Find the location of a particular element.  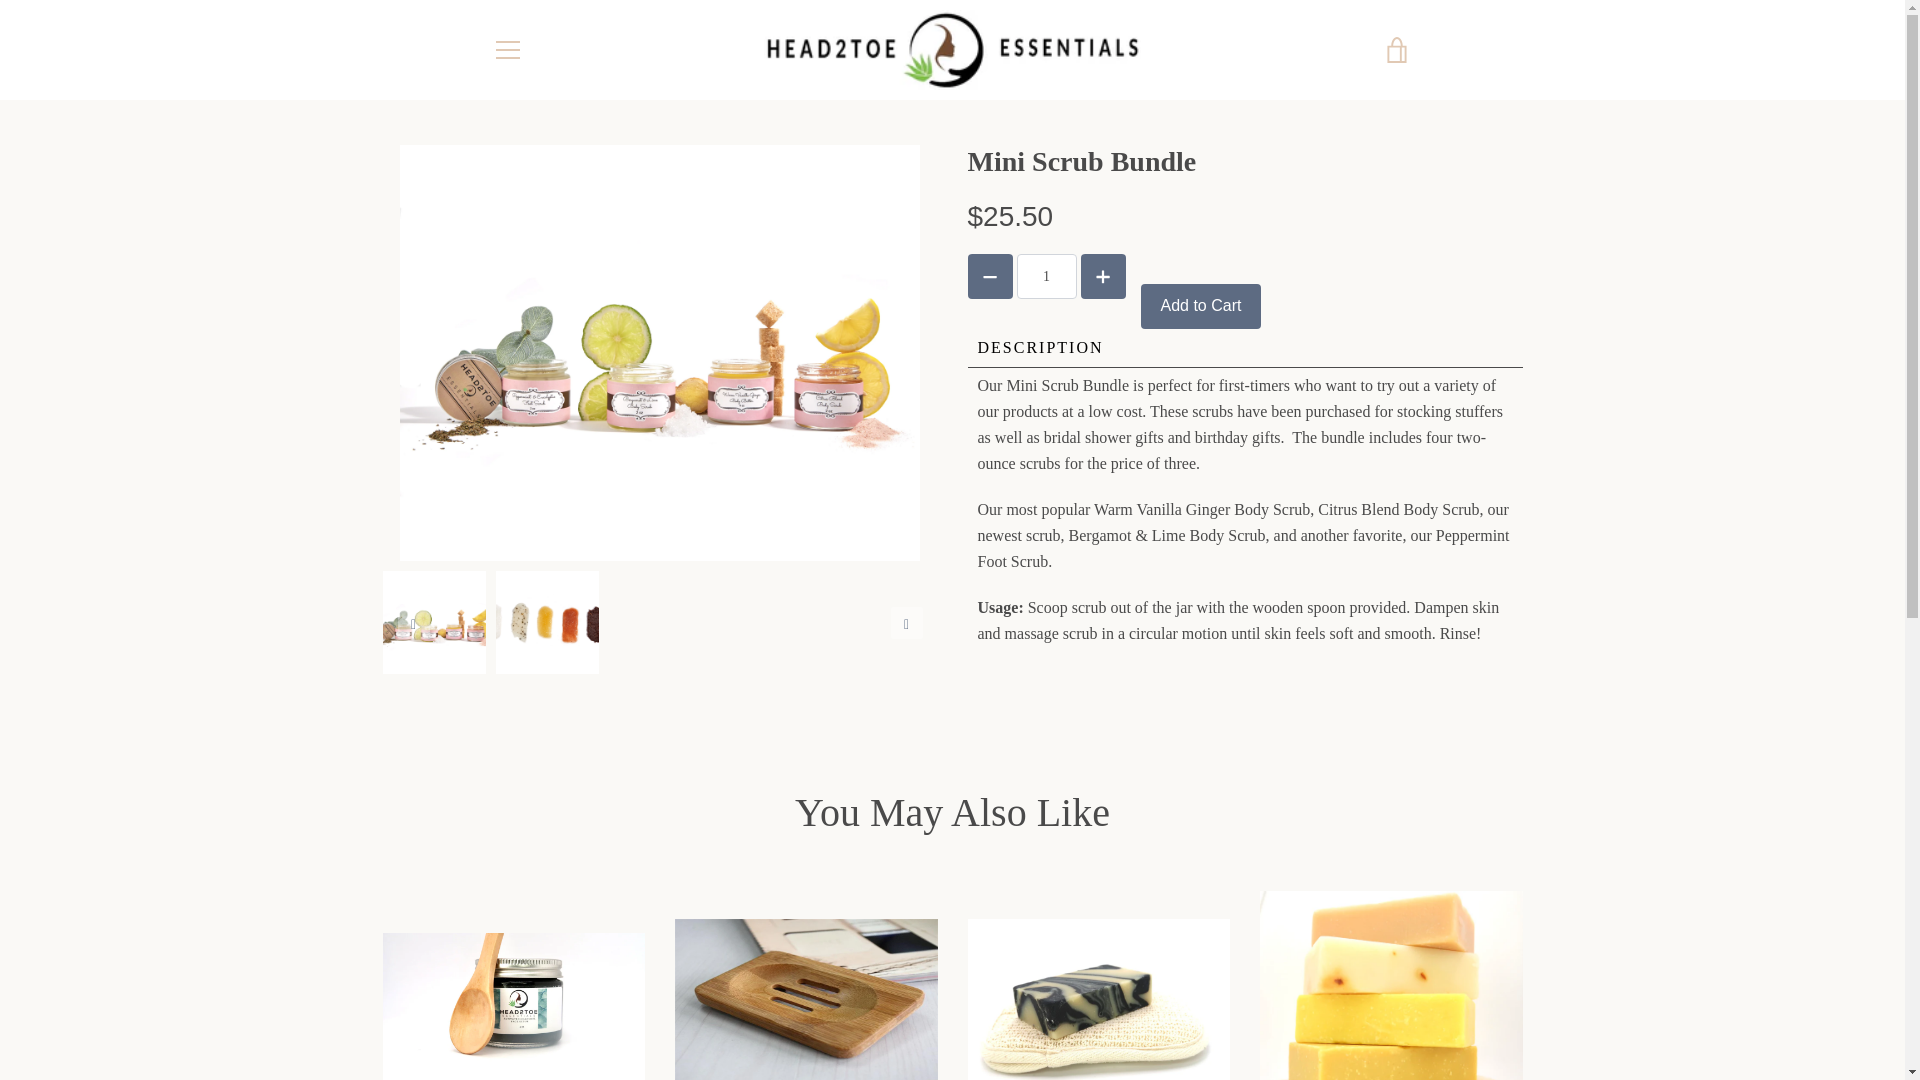

1 is located at coordinates (1045, 276).